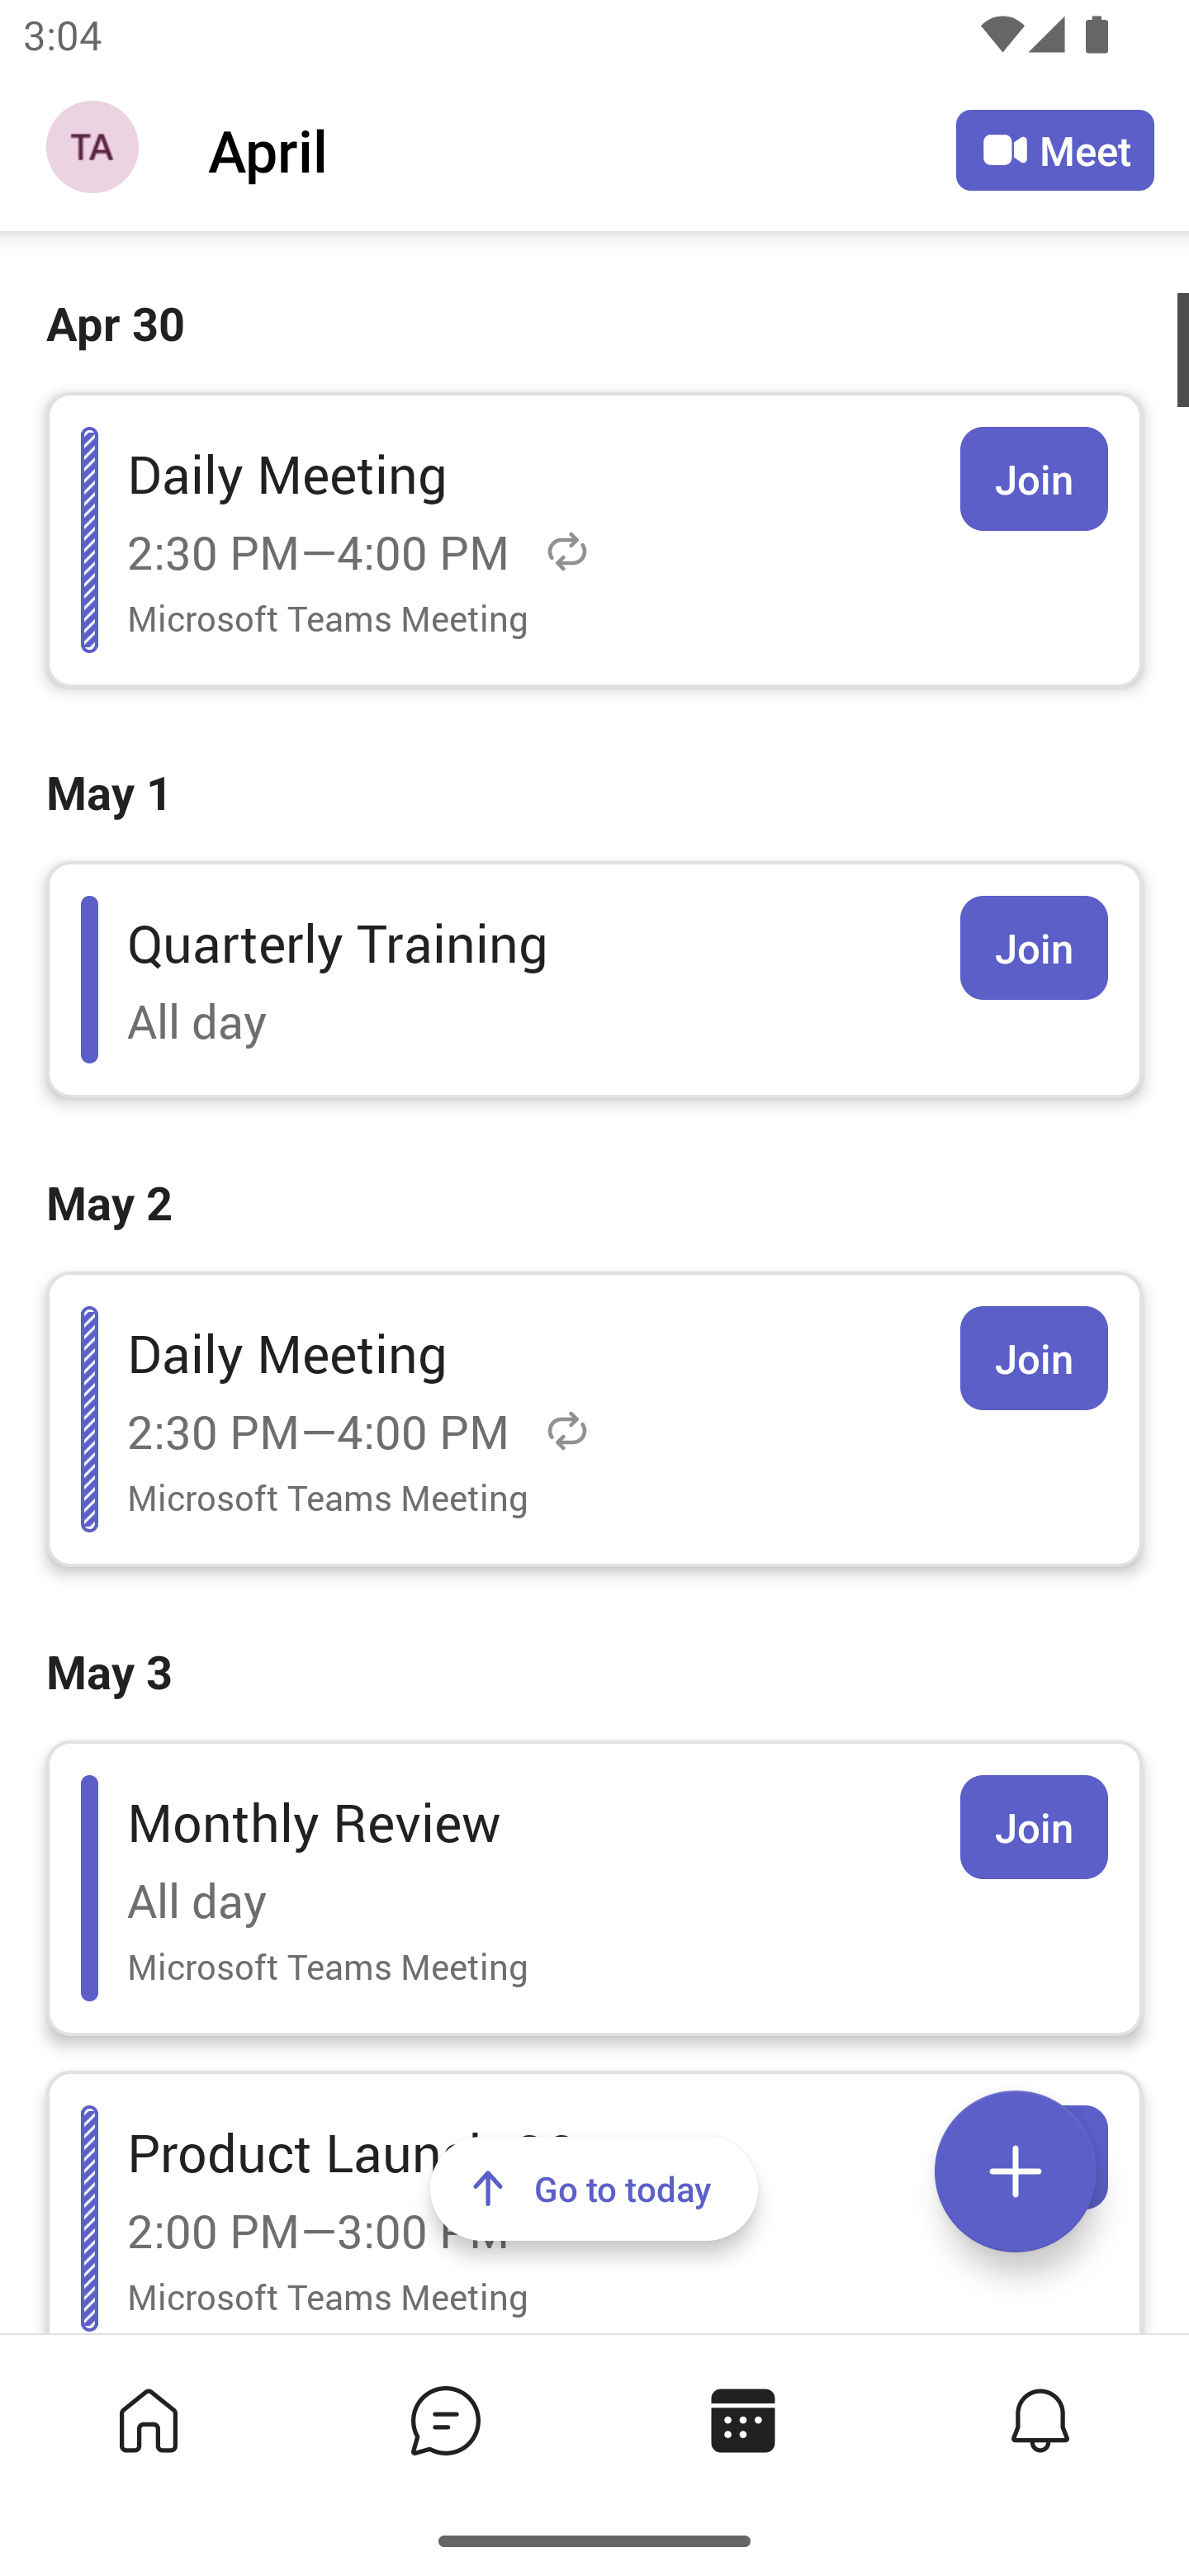 This screenshot has height=2576, width=1189. Describe the element at coordinates (1034, 479) in the screenshot. I see `Join` at that location.